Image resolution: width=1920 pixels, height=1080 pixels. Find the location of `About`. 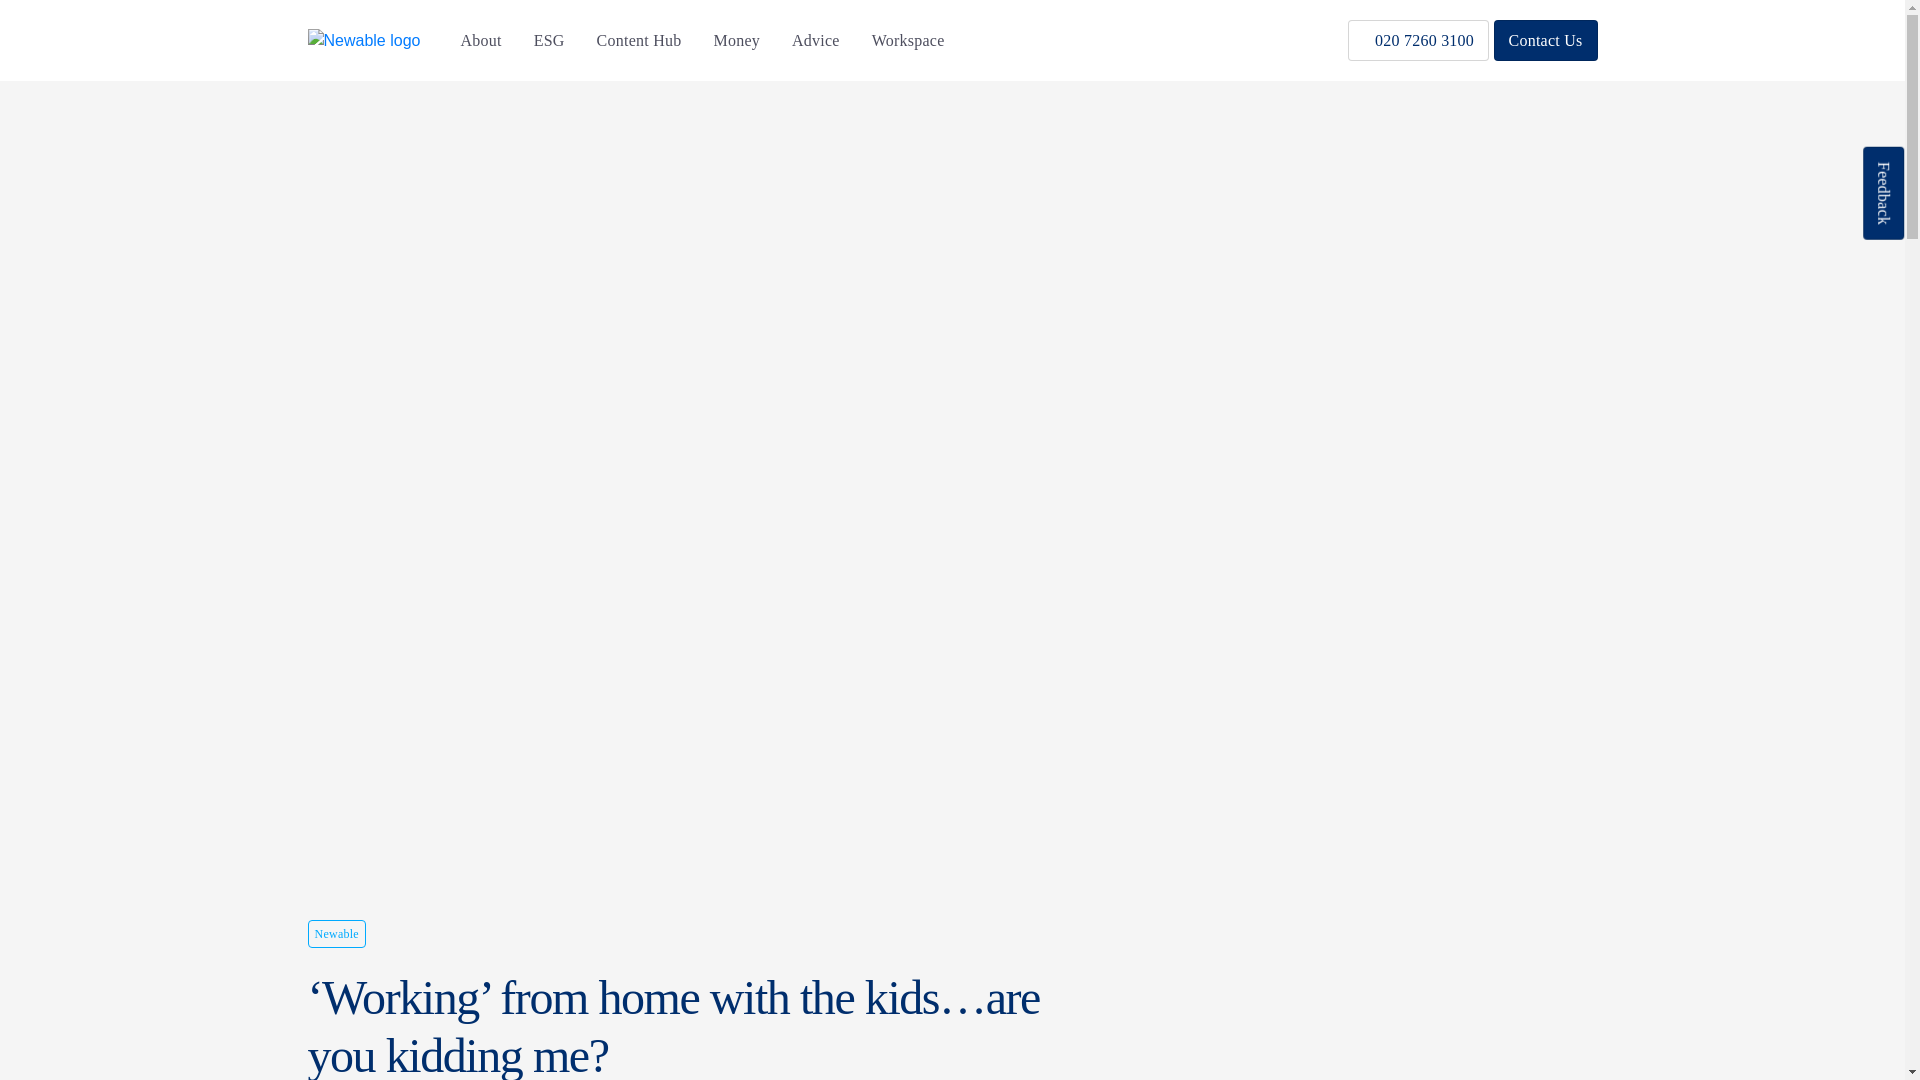

About is located at coordinates (480, 40).